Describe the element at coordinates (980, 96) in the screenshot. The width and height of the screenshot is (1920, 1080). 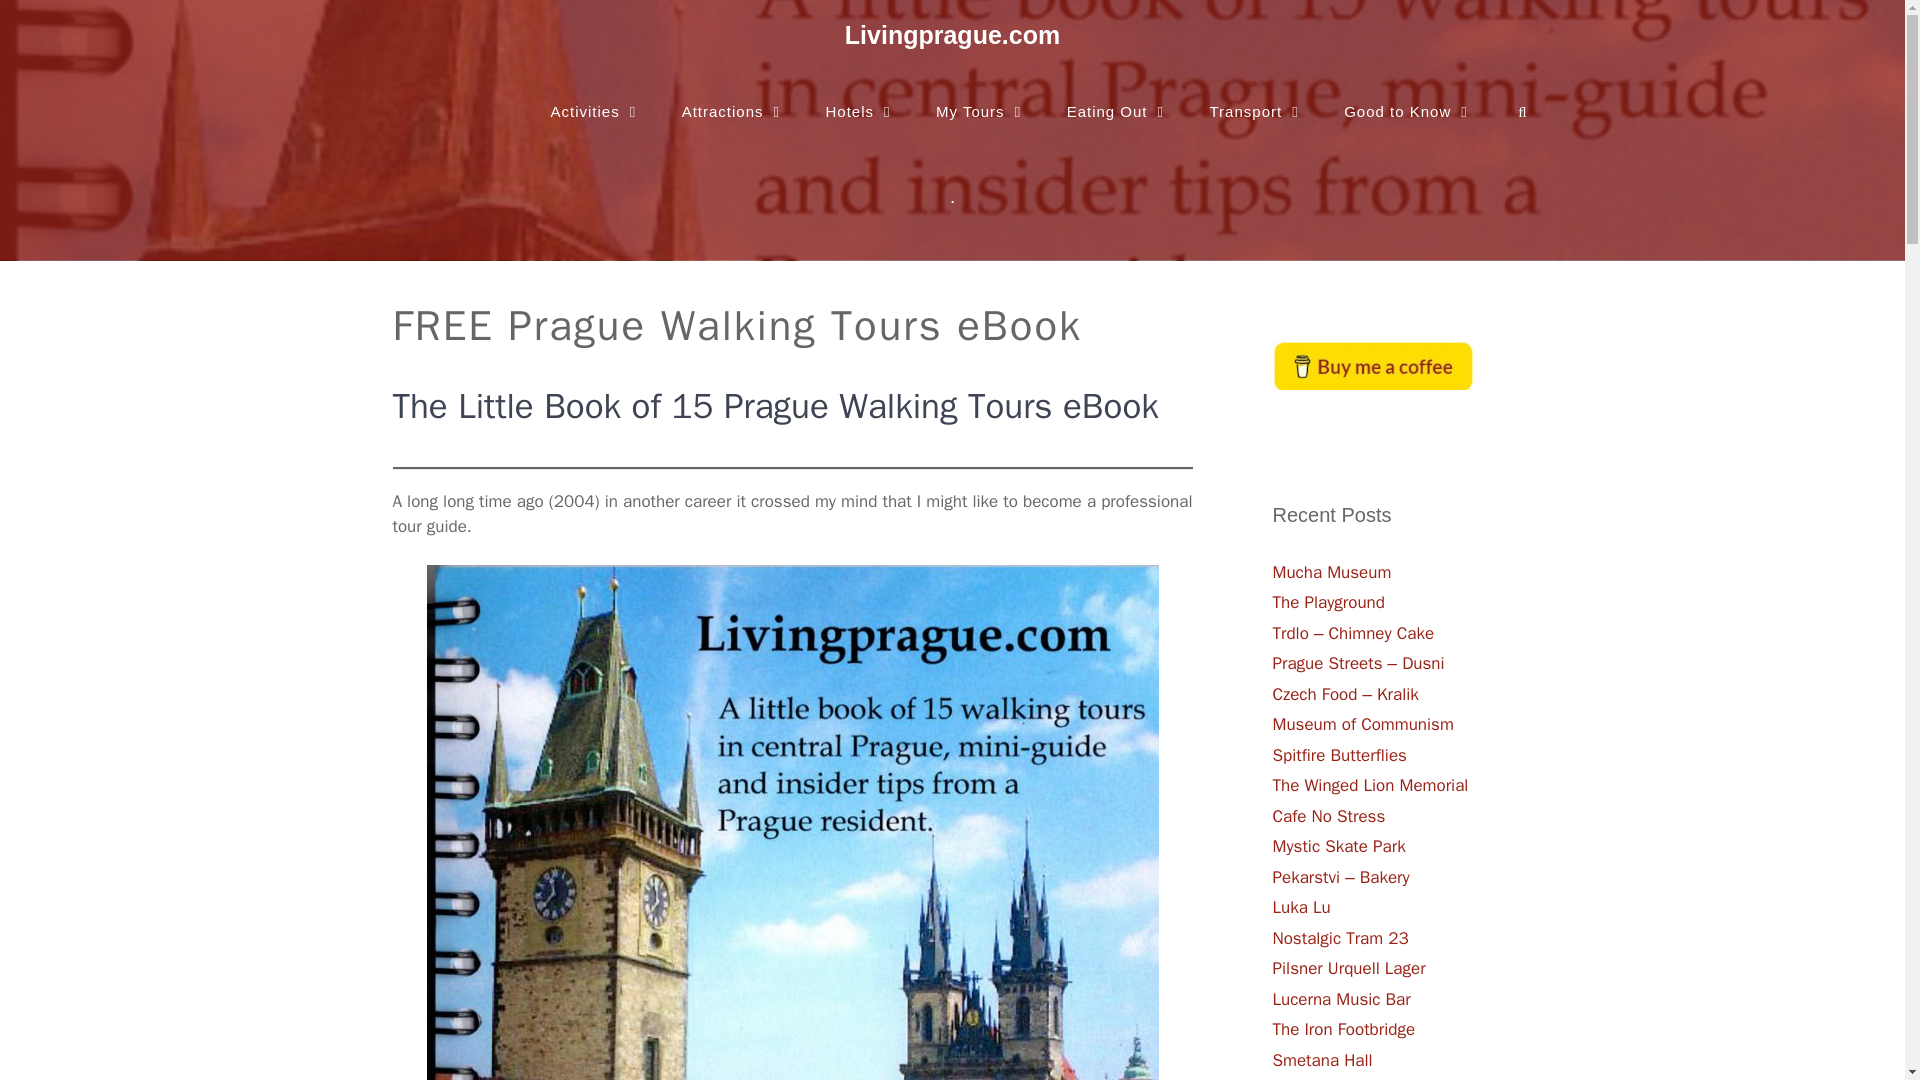
I see `My Tours` at that location.